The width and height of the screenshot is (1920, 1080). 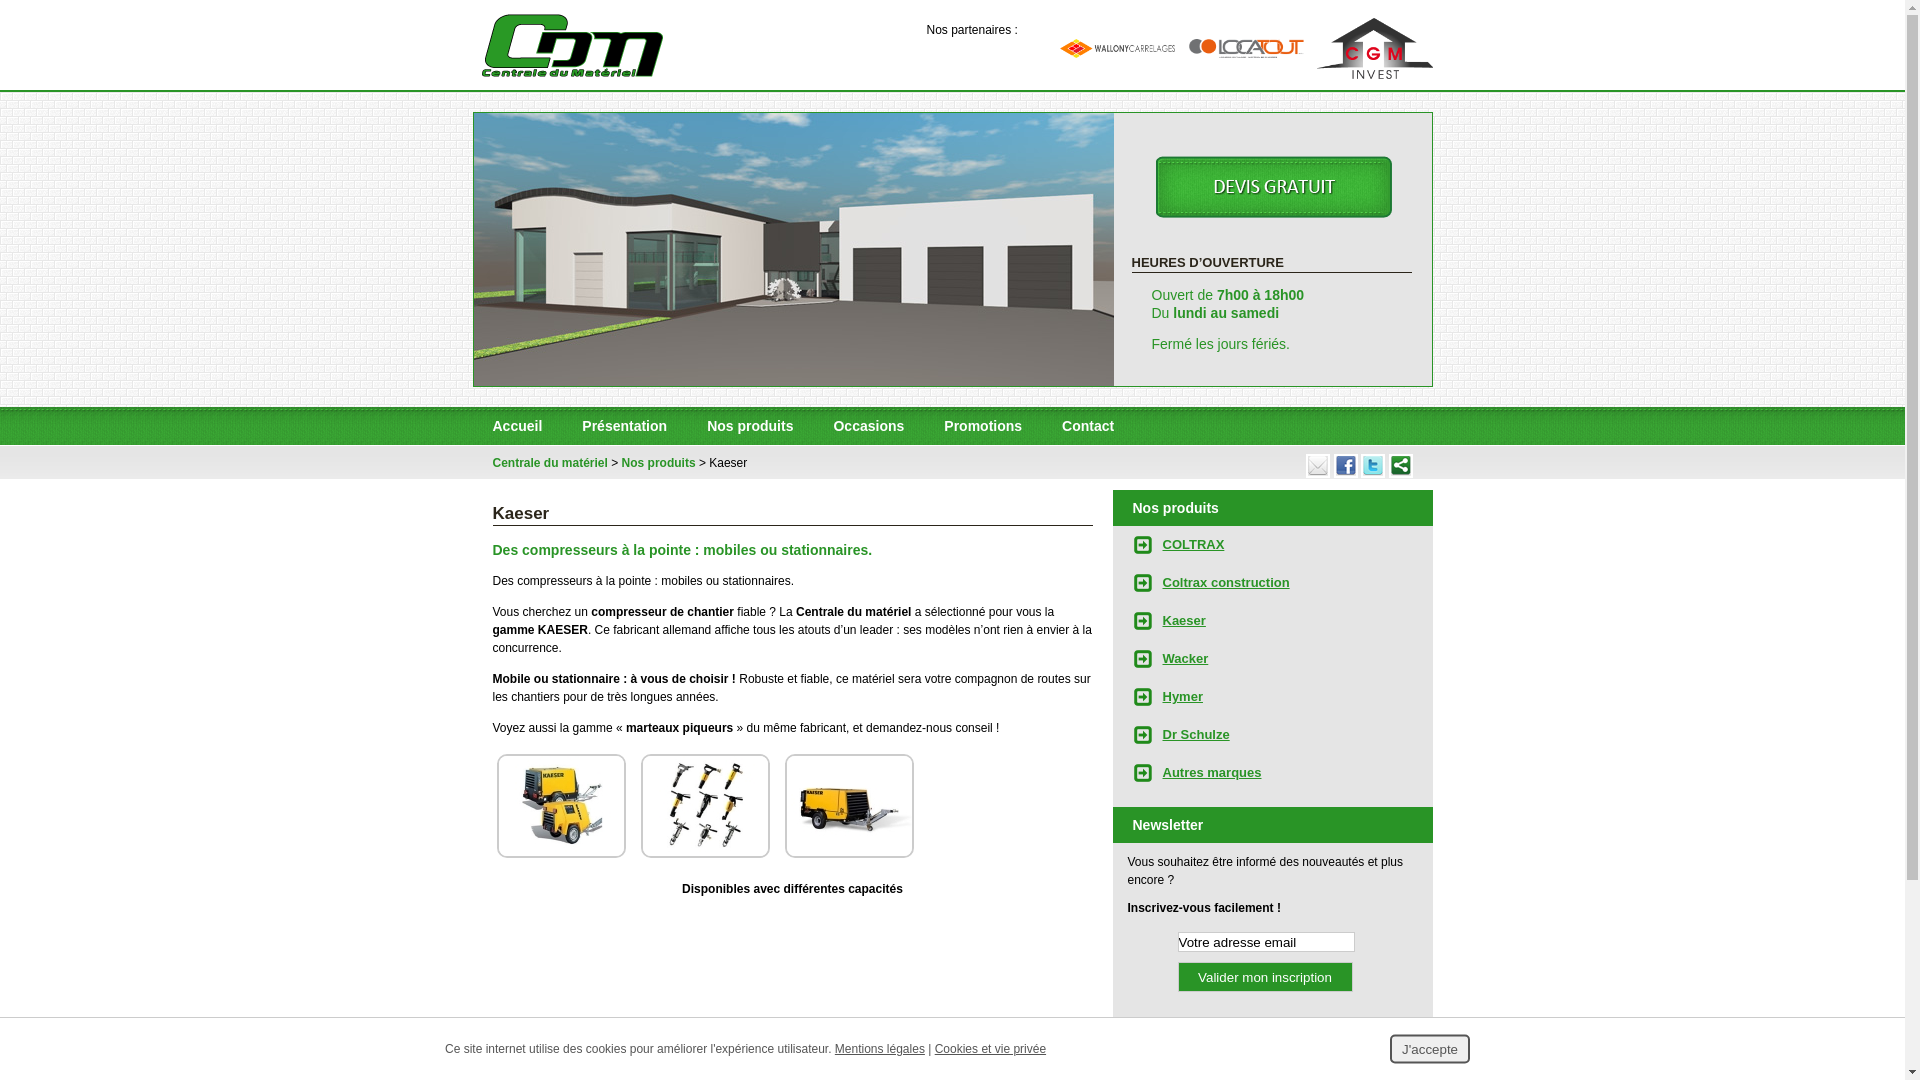 I want to click on Kaezer, so click(x=564, y=854).